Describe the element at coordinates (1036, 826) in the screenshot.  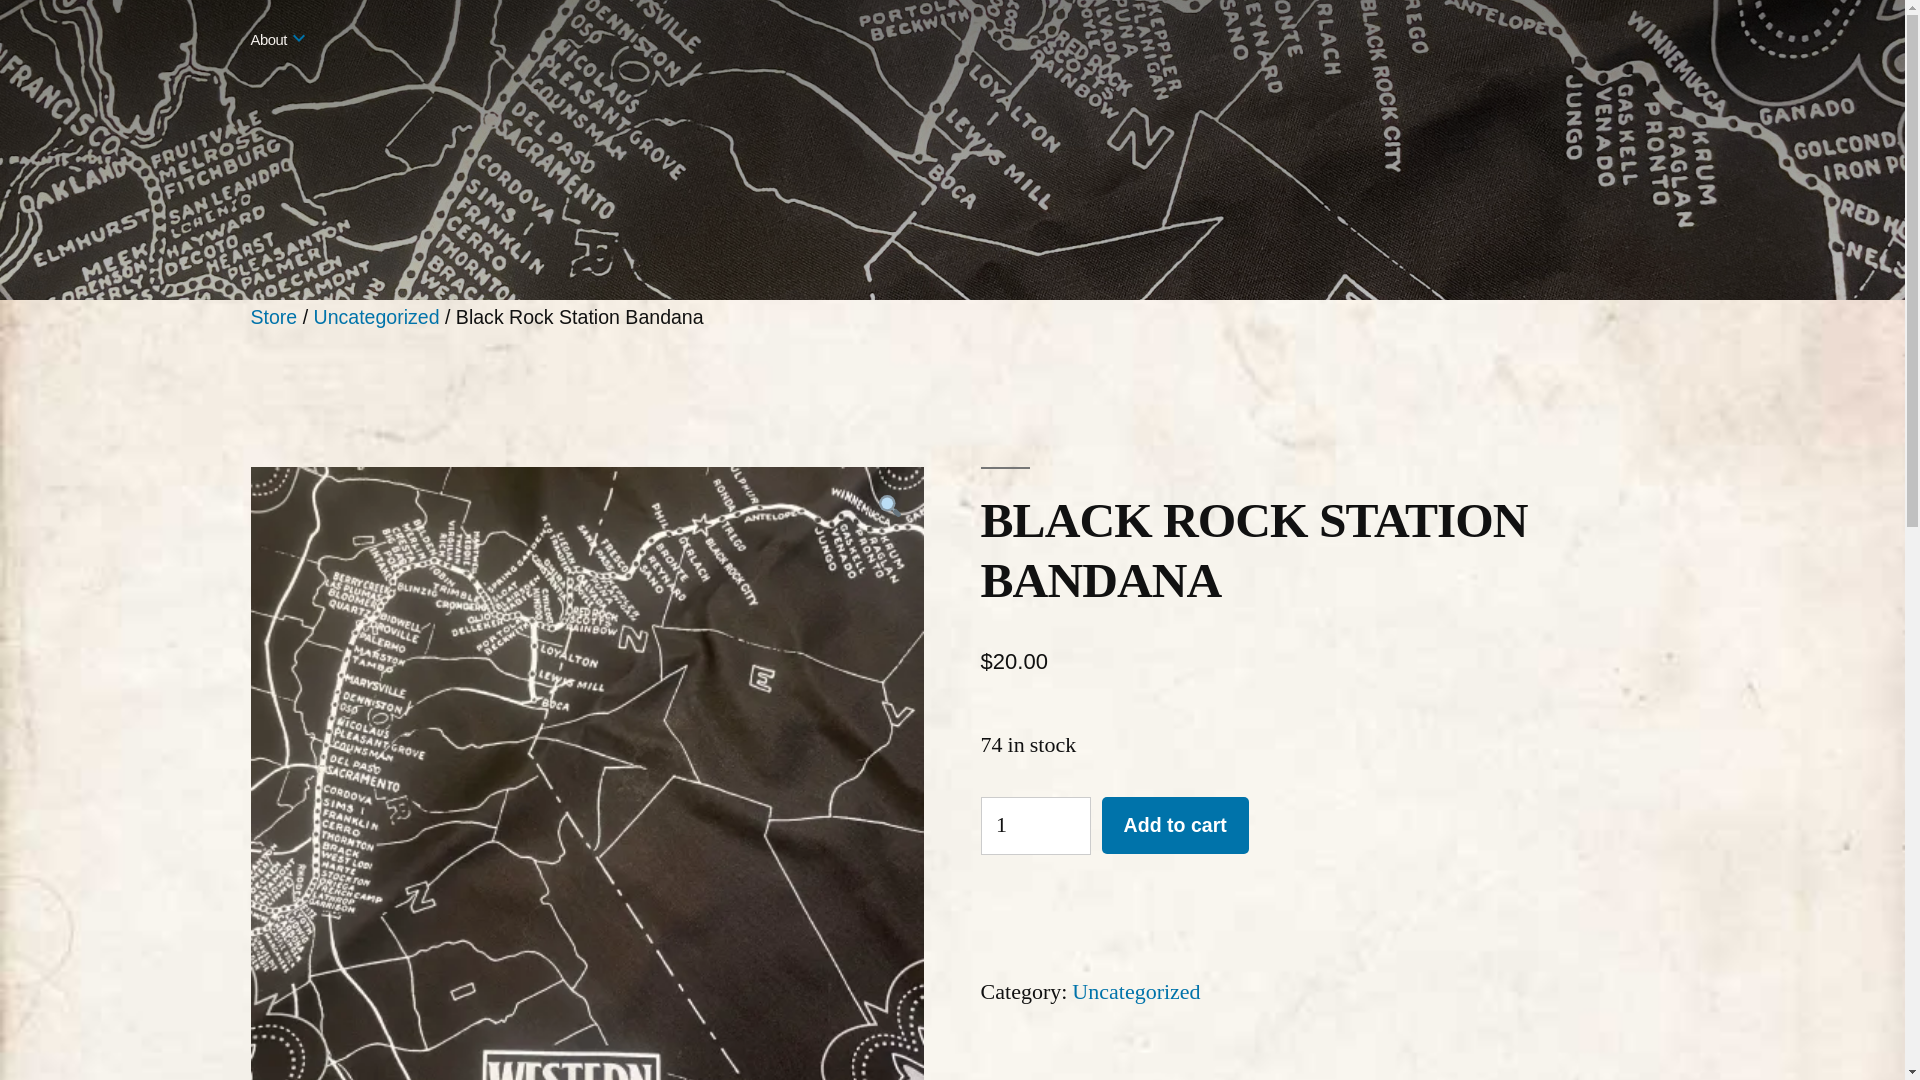
I see `1` at that location.